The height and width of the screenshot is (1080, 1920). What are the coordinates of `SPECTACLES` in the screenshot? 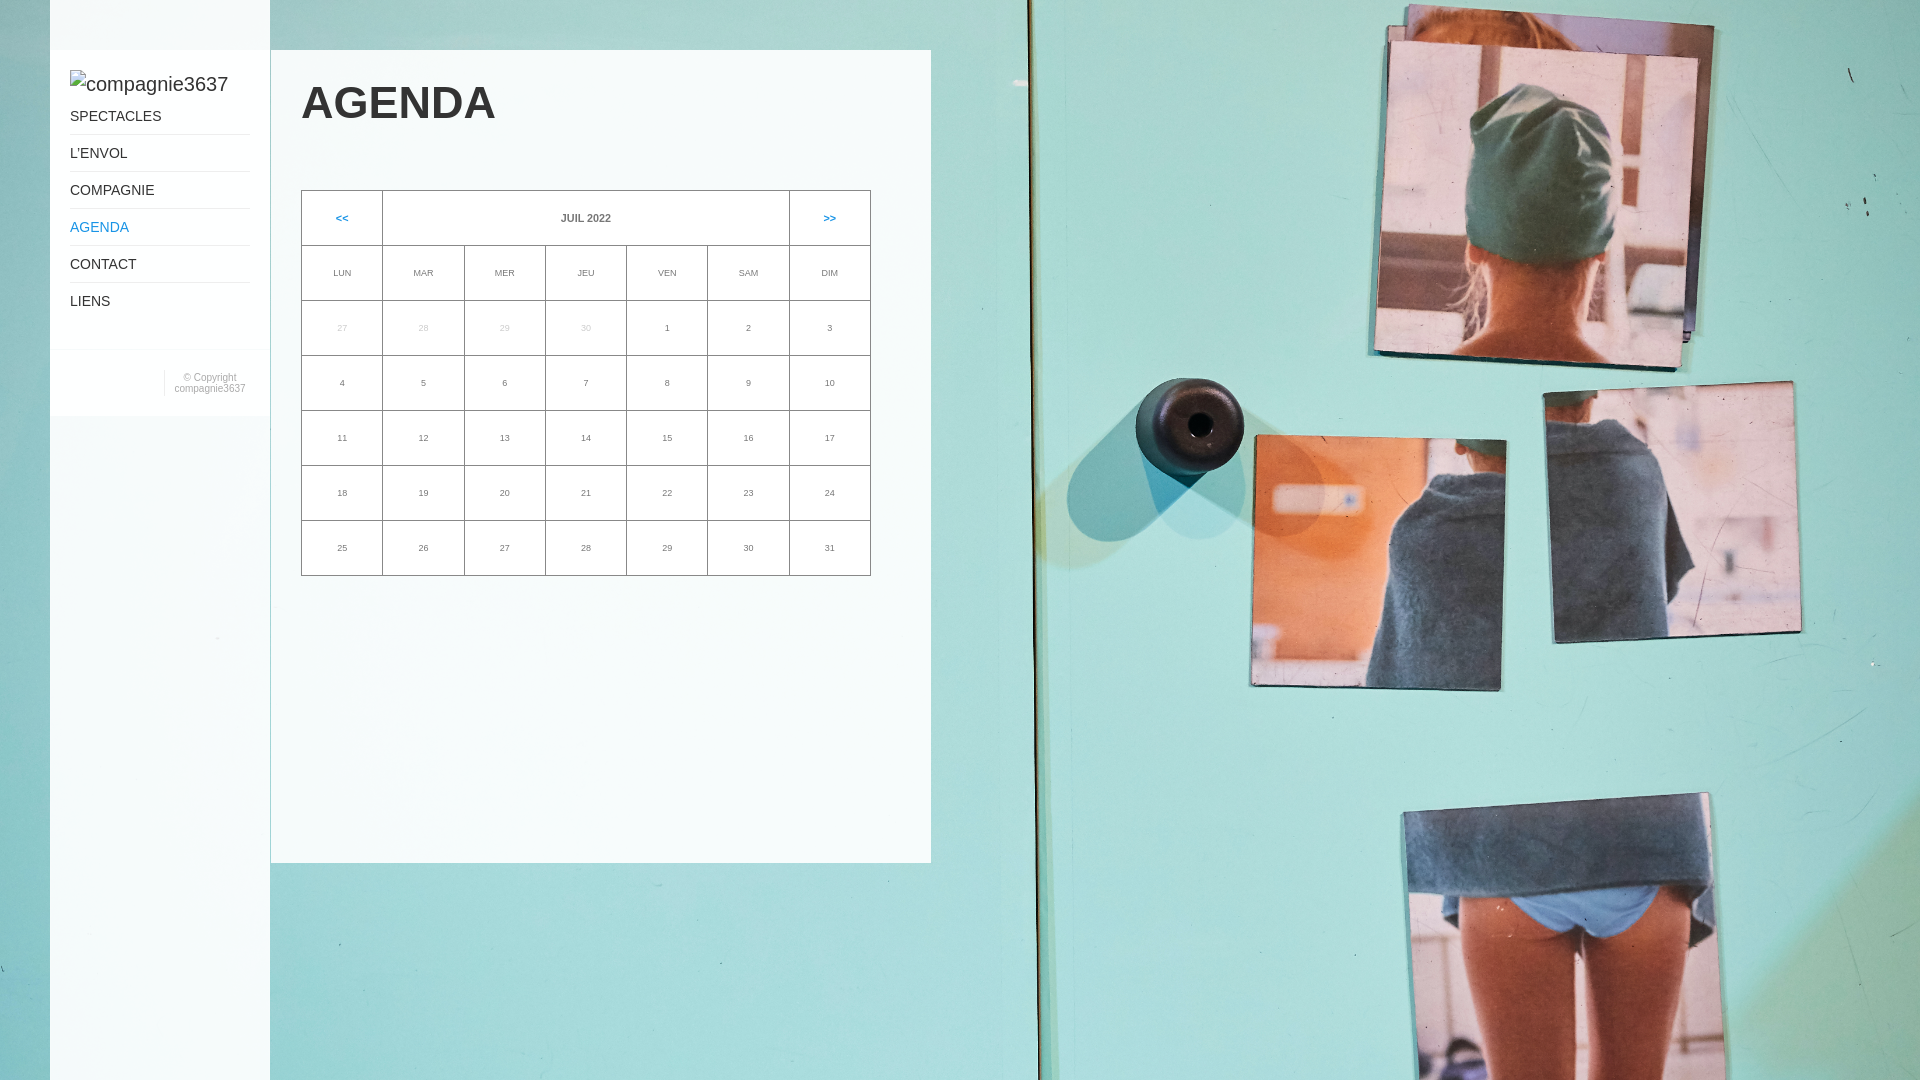 It's located at (160, 116).